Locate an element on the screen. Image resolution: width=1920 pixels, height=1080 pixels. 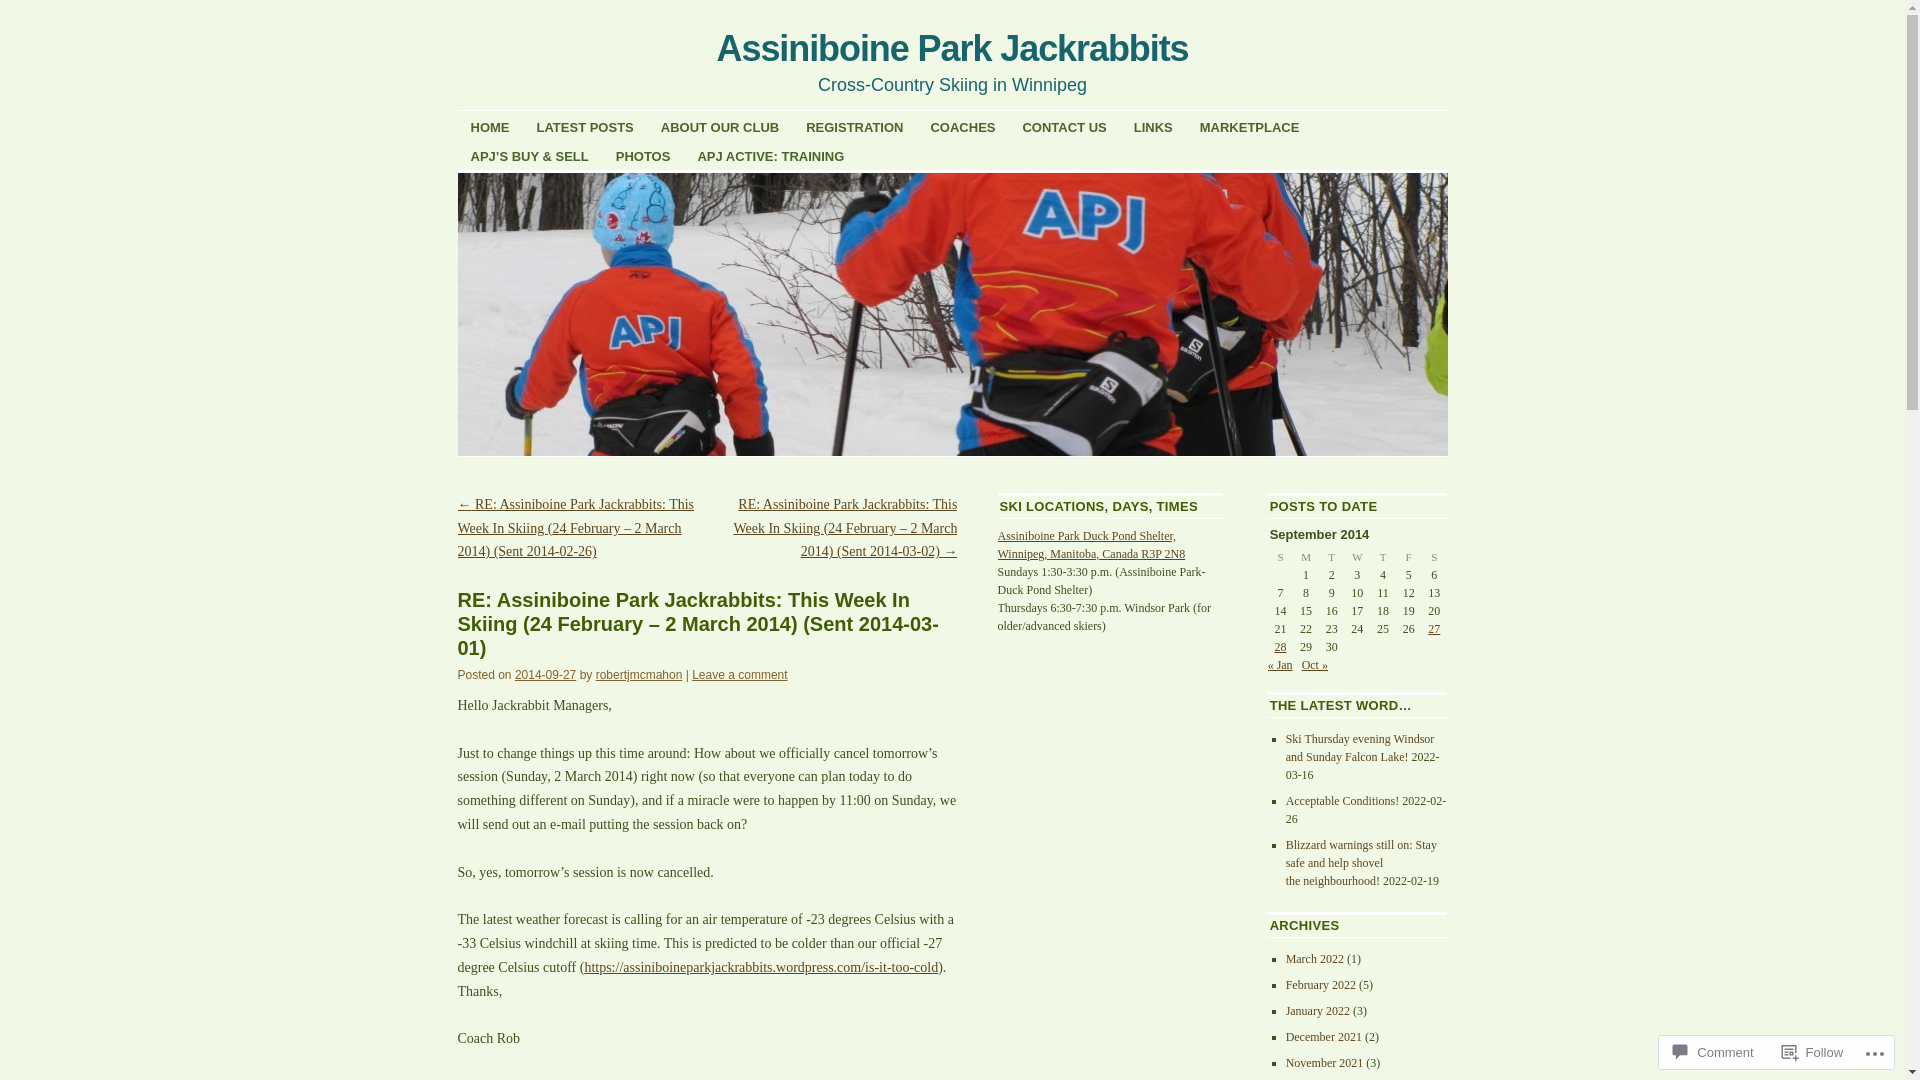
27 is located at coordinates (1434, 629).